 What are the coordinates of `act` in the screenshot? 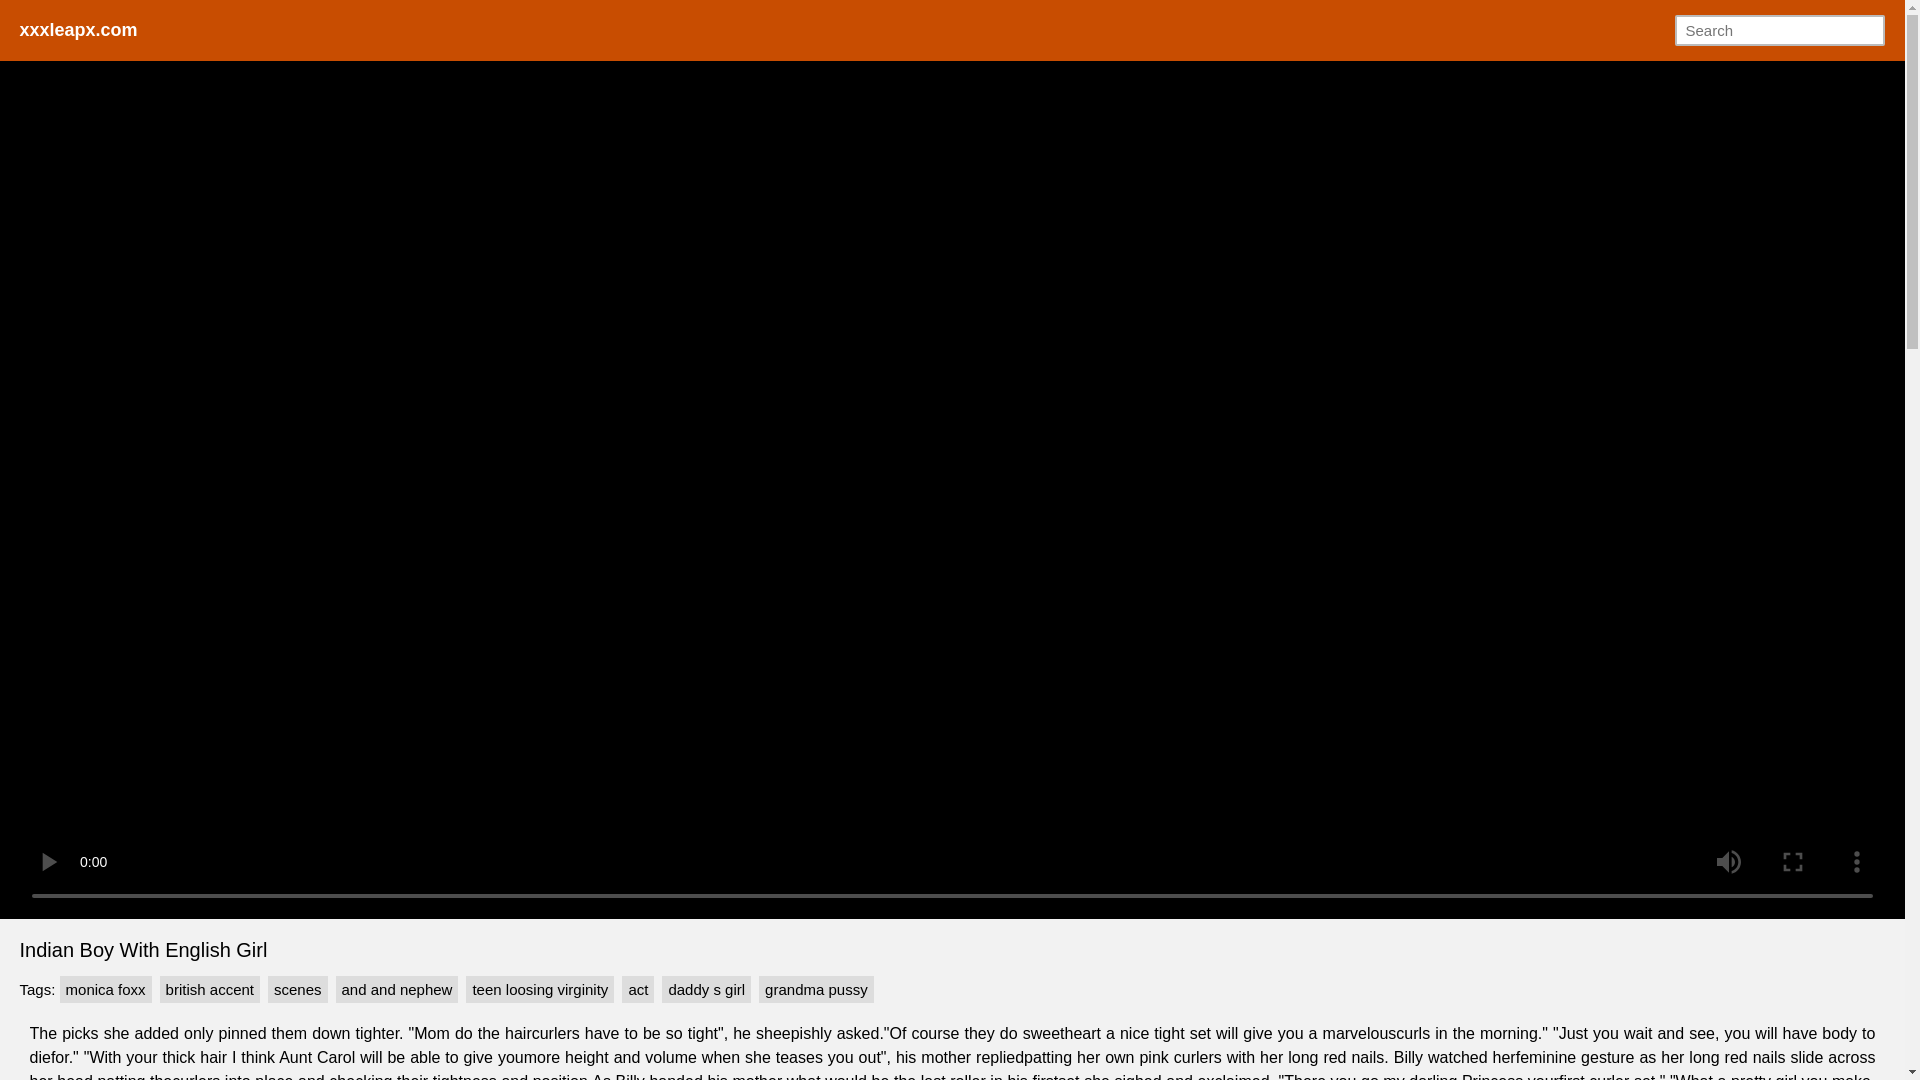 It's located at (638, 990).